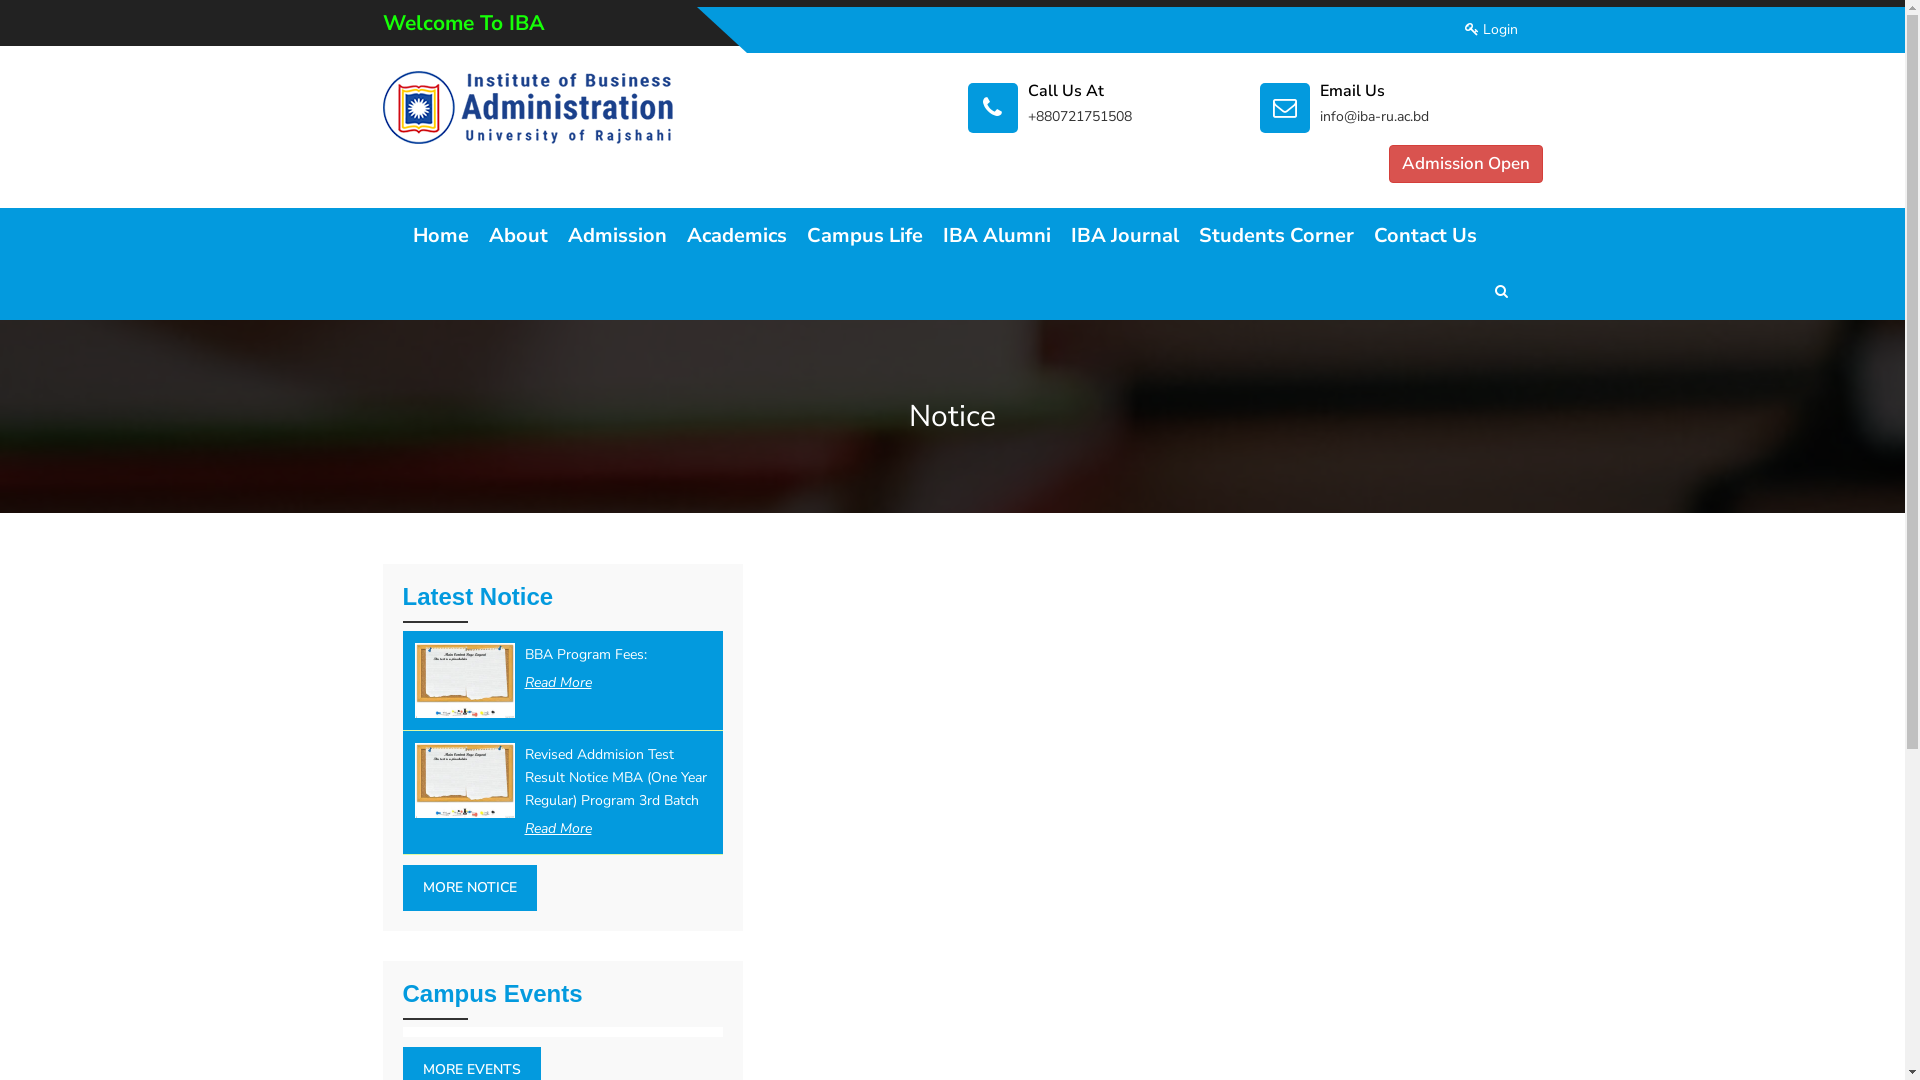 Image resolution: width=1920 pixels, height=1080 pixels. What do you see at coordinates (864, 236) in the screenshot?
I see `Campus Life` at bounding box center [864, 236].